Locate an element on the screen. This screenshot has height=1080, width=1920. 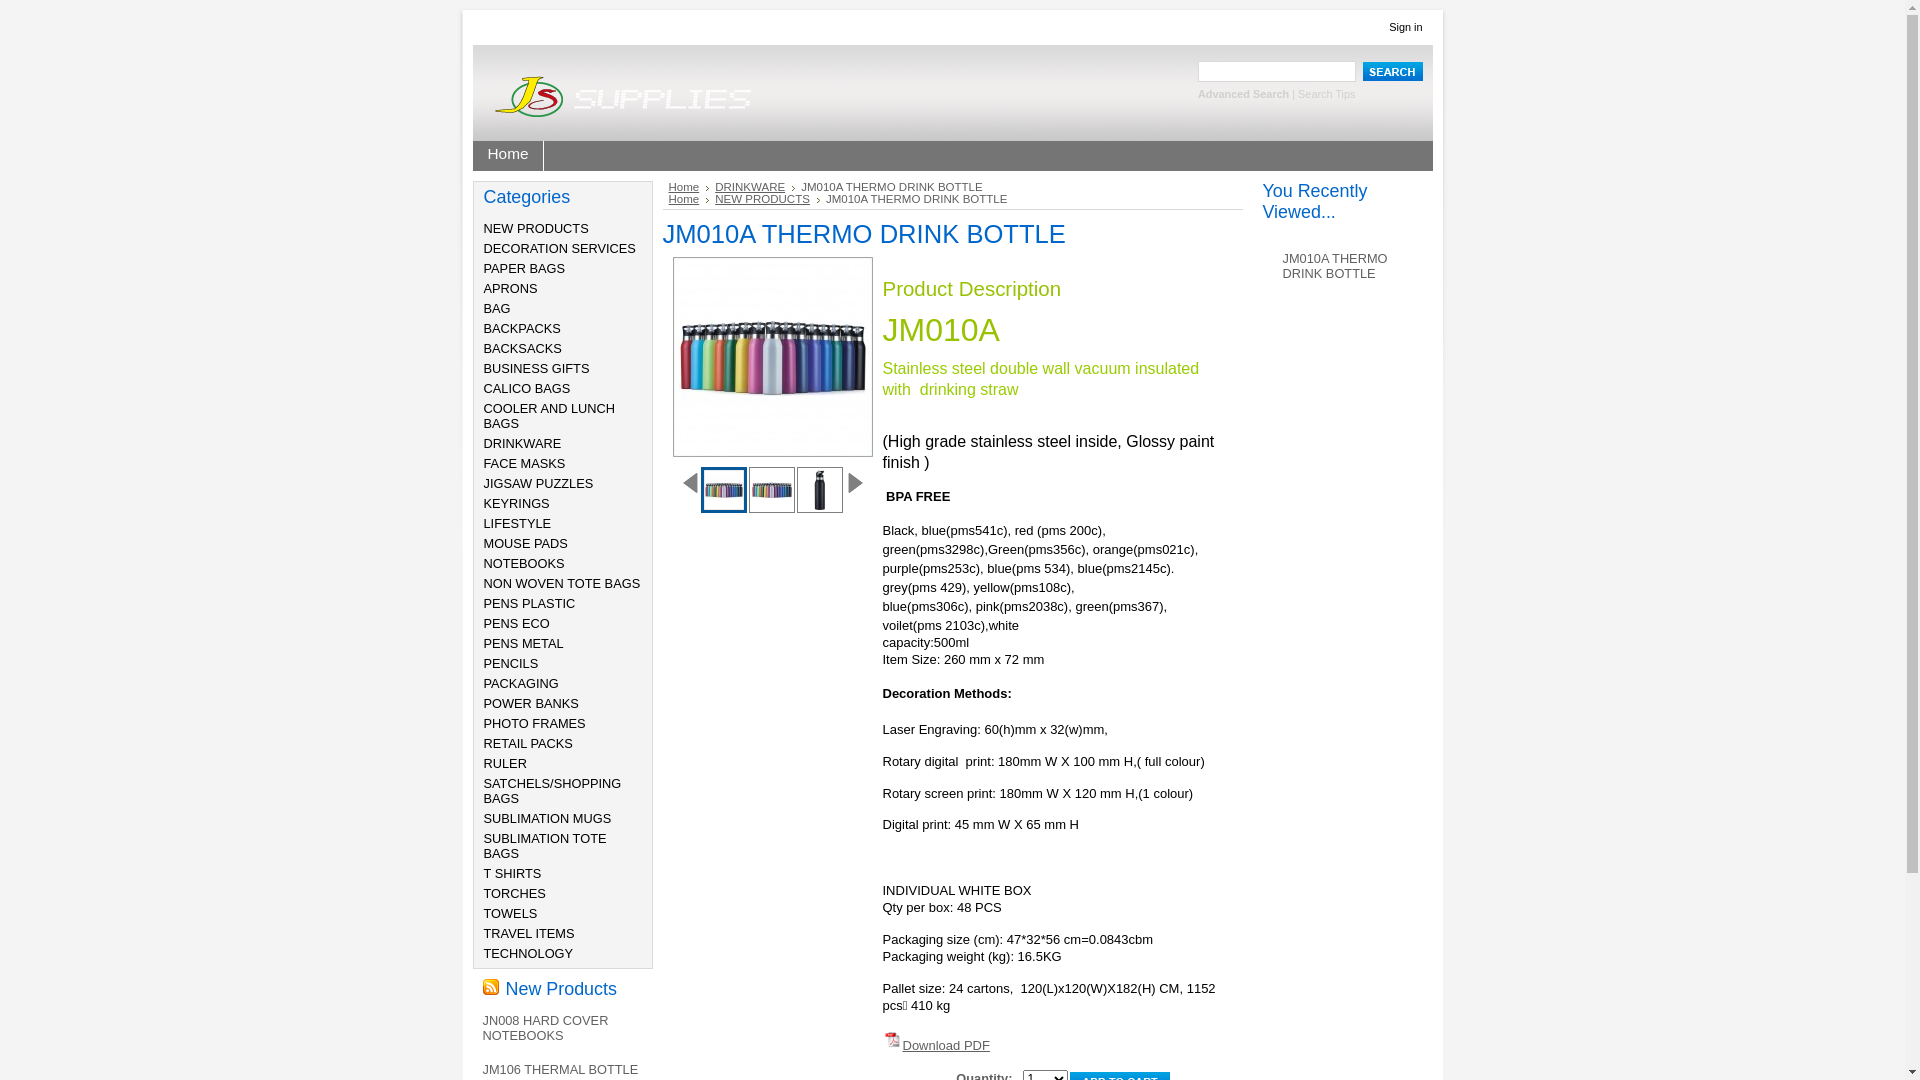
New Products RSS Feed is located at coordinates (490, 987).